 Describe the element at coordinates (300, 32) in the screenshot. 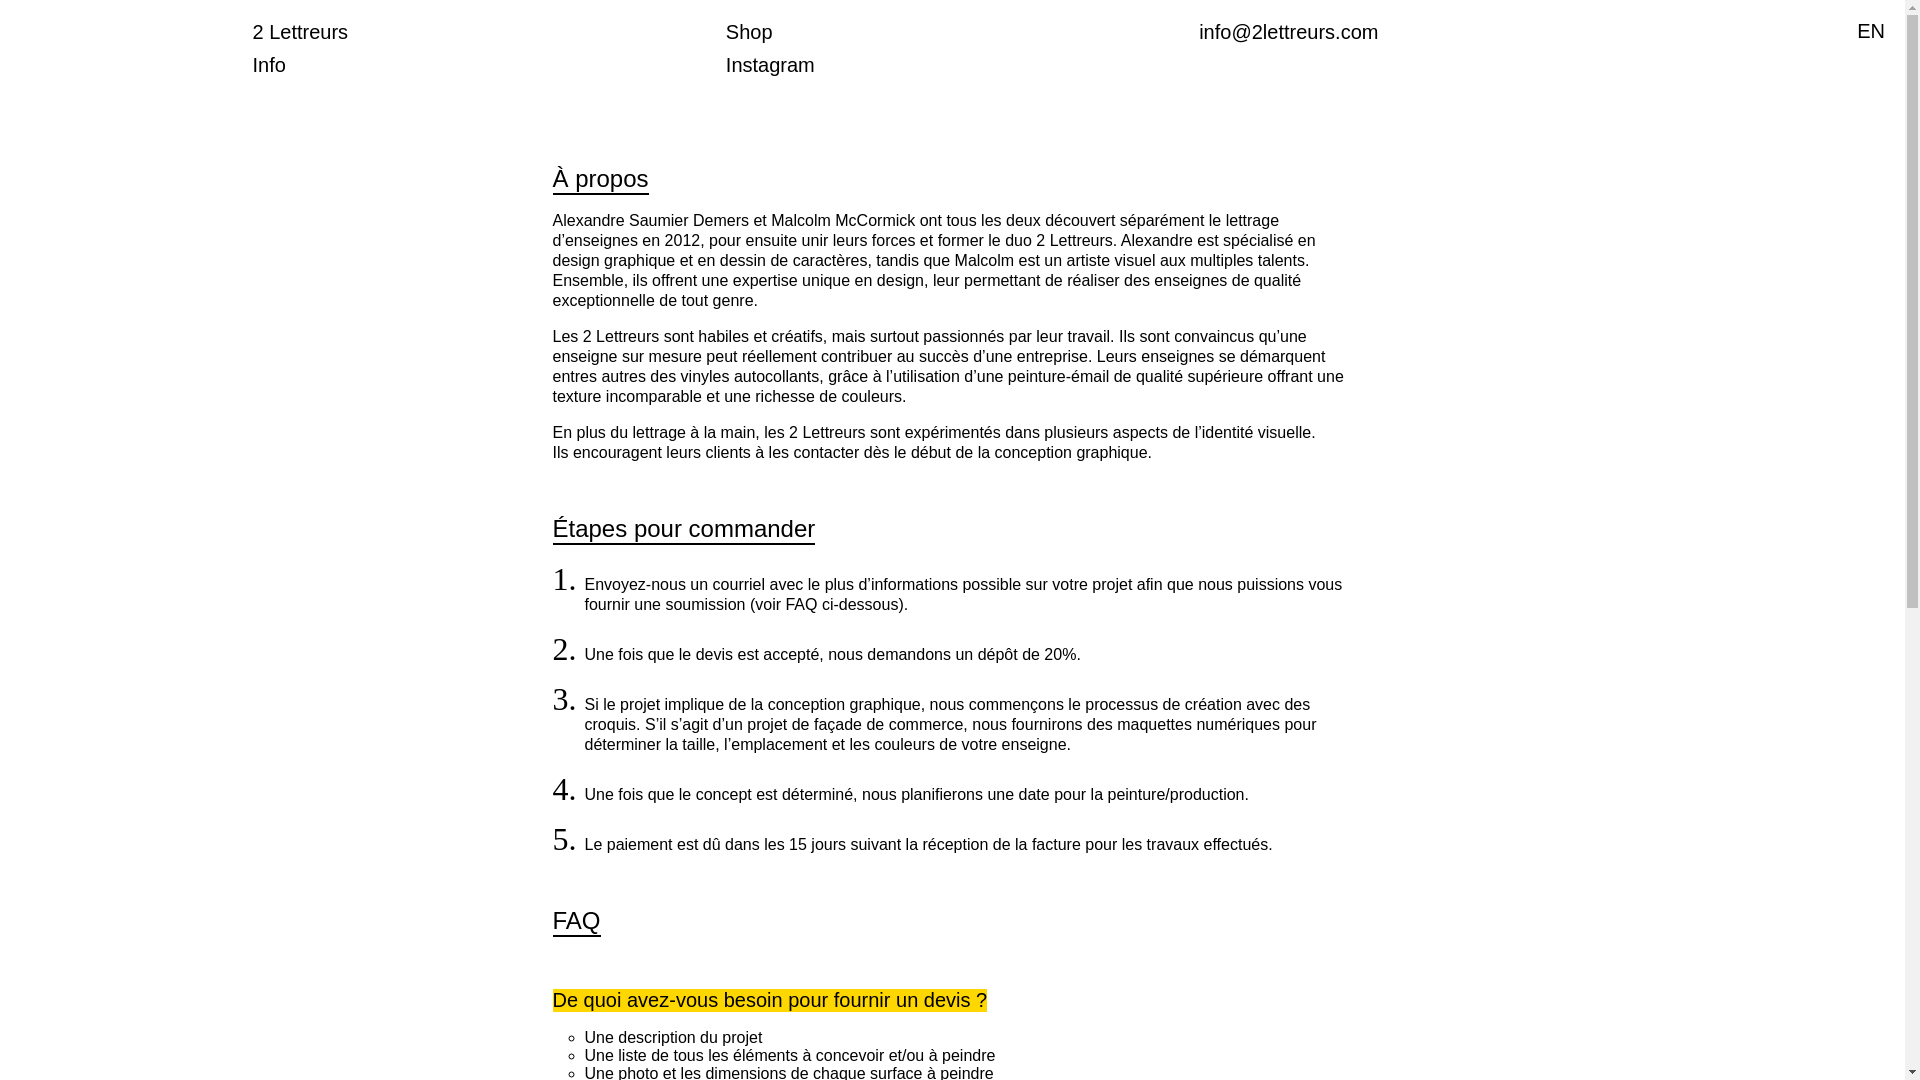

I see `2 Lettreurs` at that location.